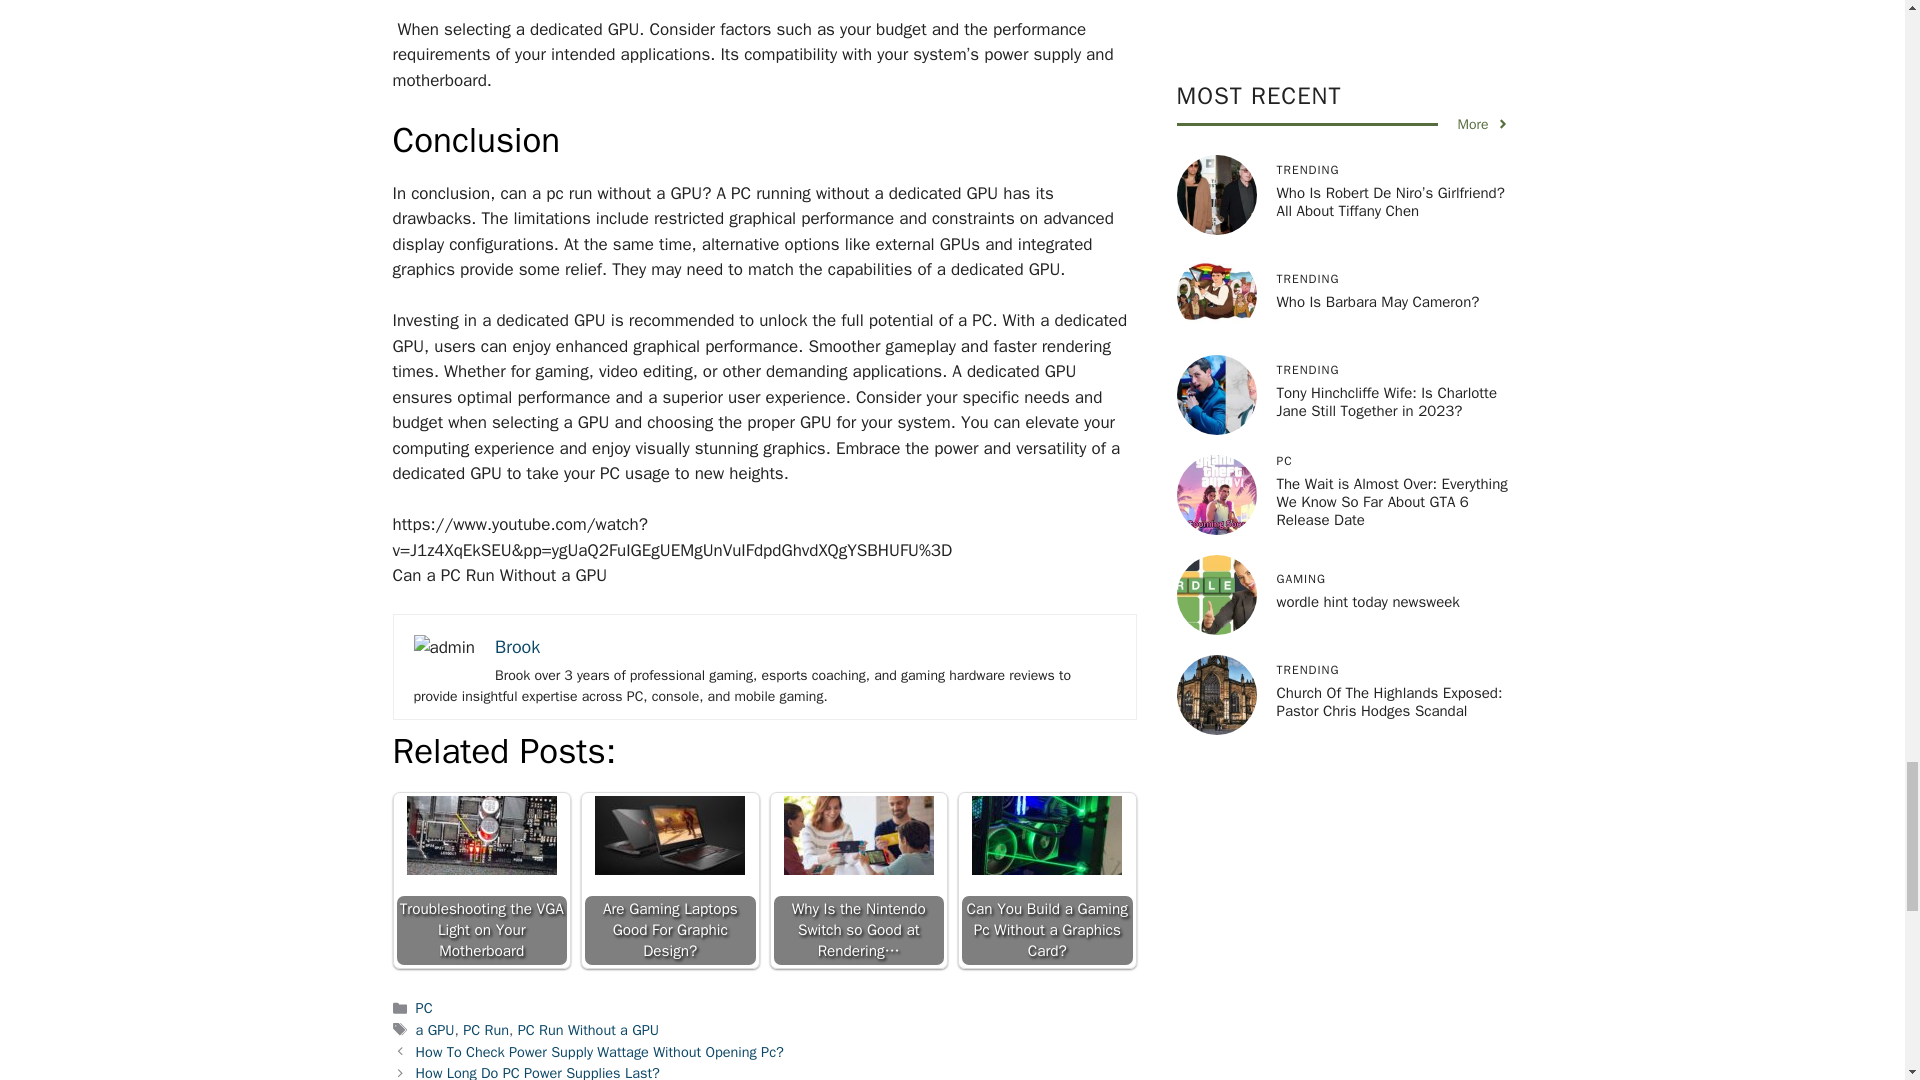 The image size is (1920, 1080). Describe the element at coordinates (482, 880) in the screenshot. I see `Troubleshooting the VGA Light on Your Motherboard` at that location.